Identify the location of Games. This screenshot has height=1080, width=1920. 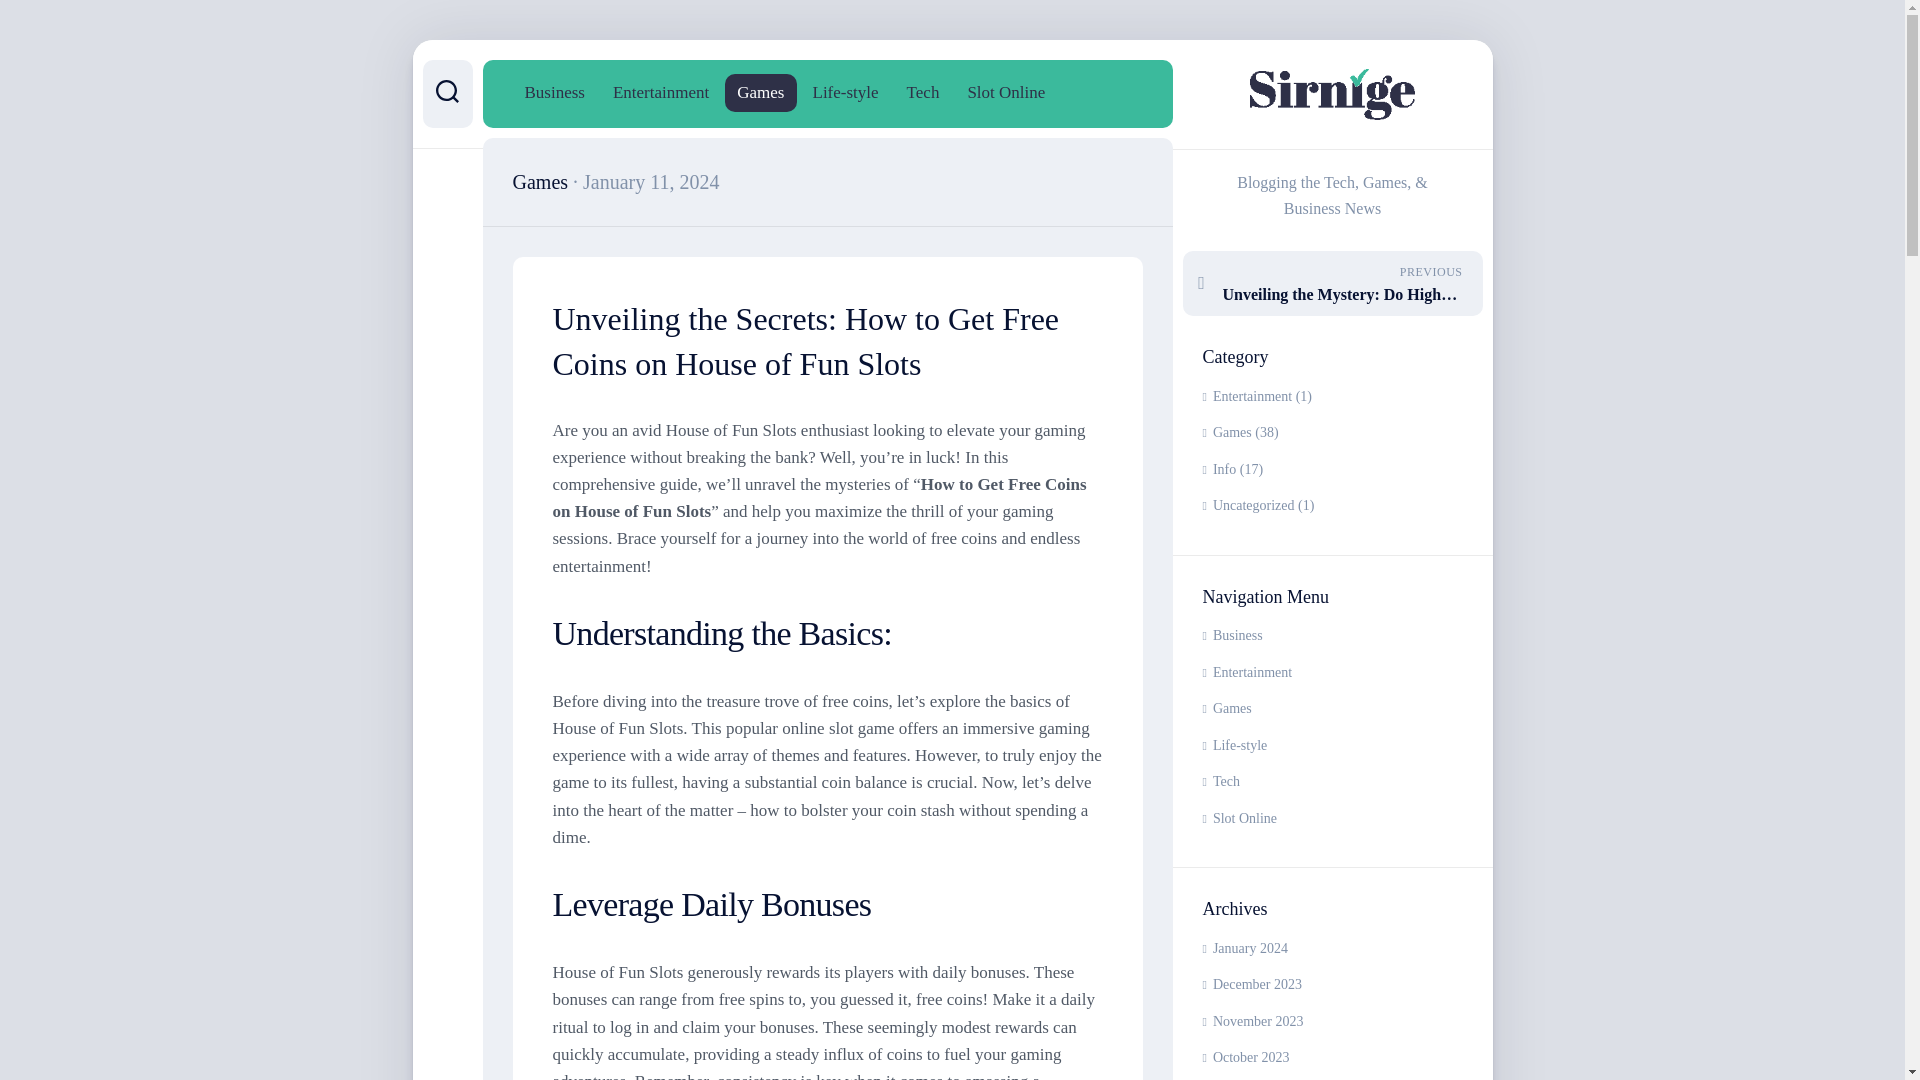
(1331, 709).